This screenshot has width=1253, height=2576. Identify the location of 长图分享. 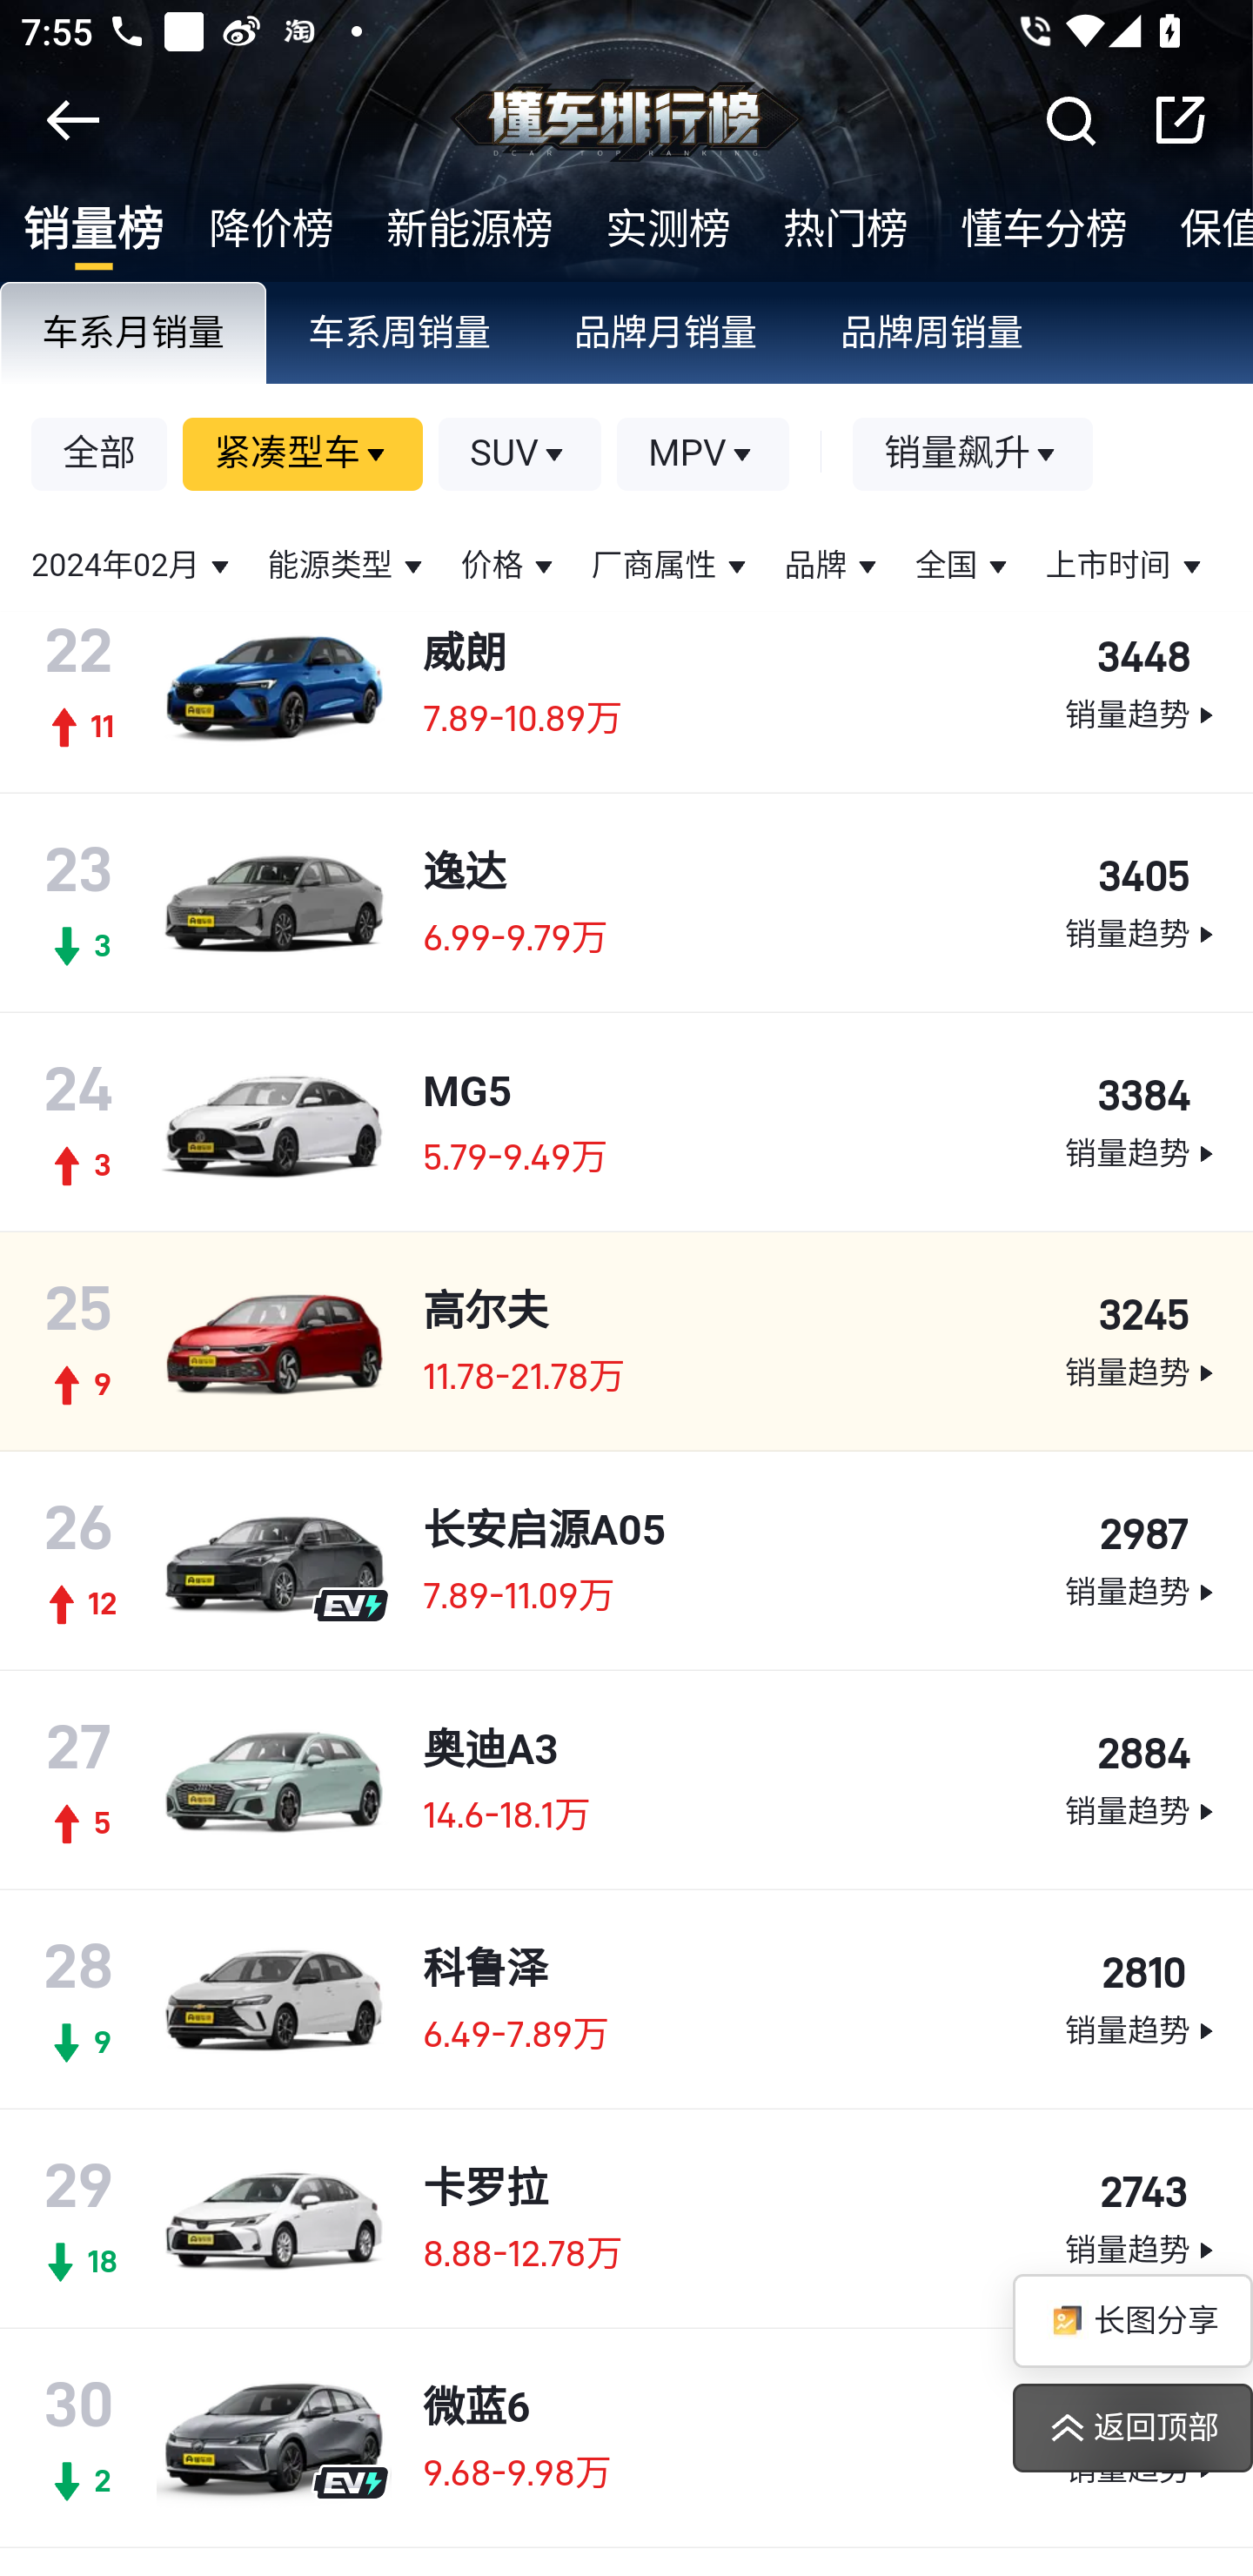
(1131, 2320).